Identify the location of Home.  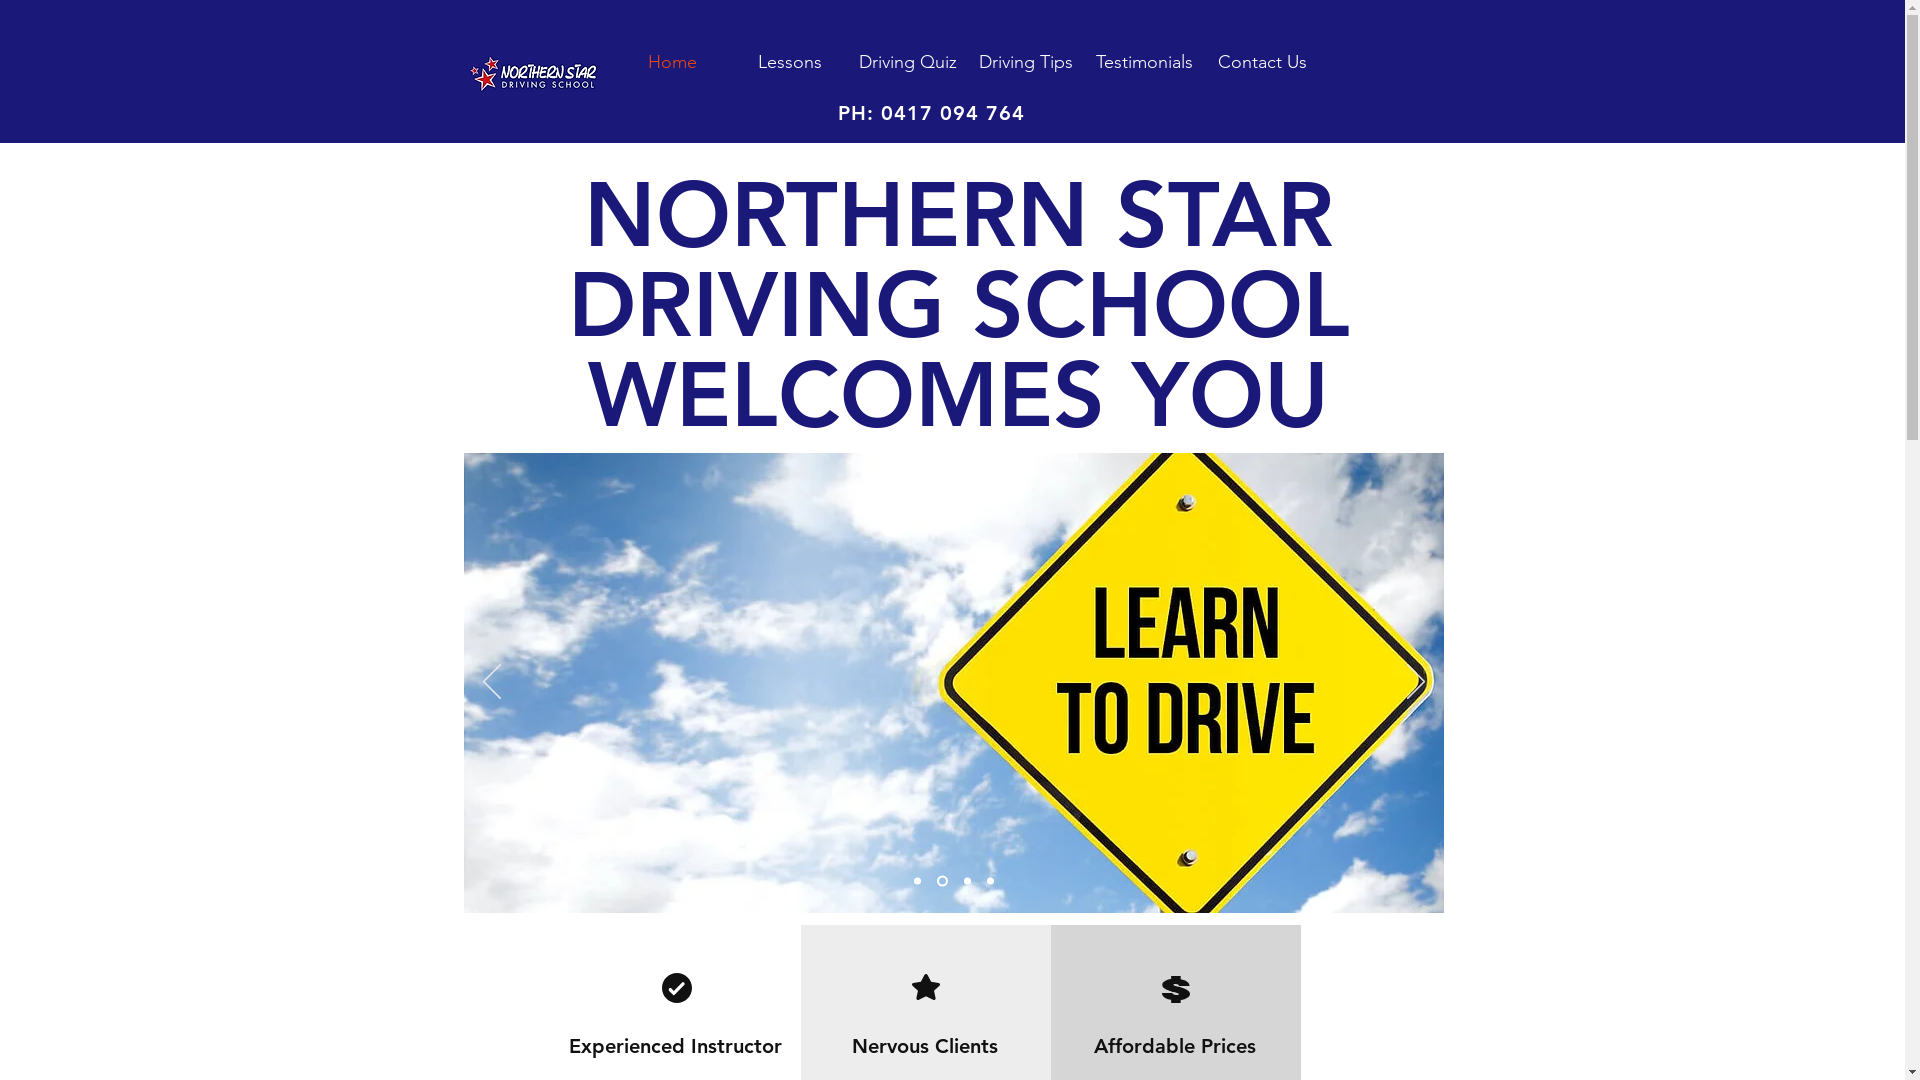
(672, 62).